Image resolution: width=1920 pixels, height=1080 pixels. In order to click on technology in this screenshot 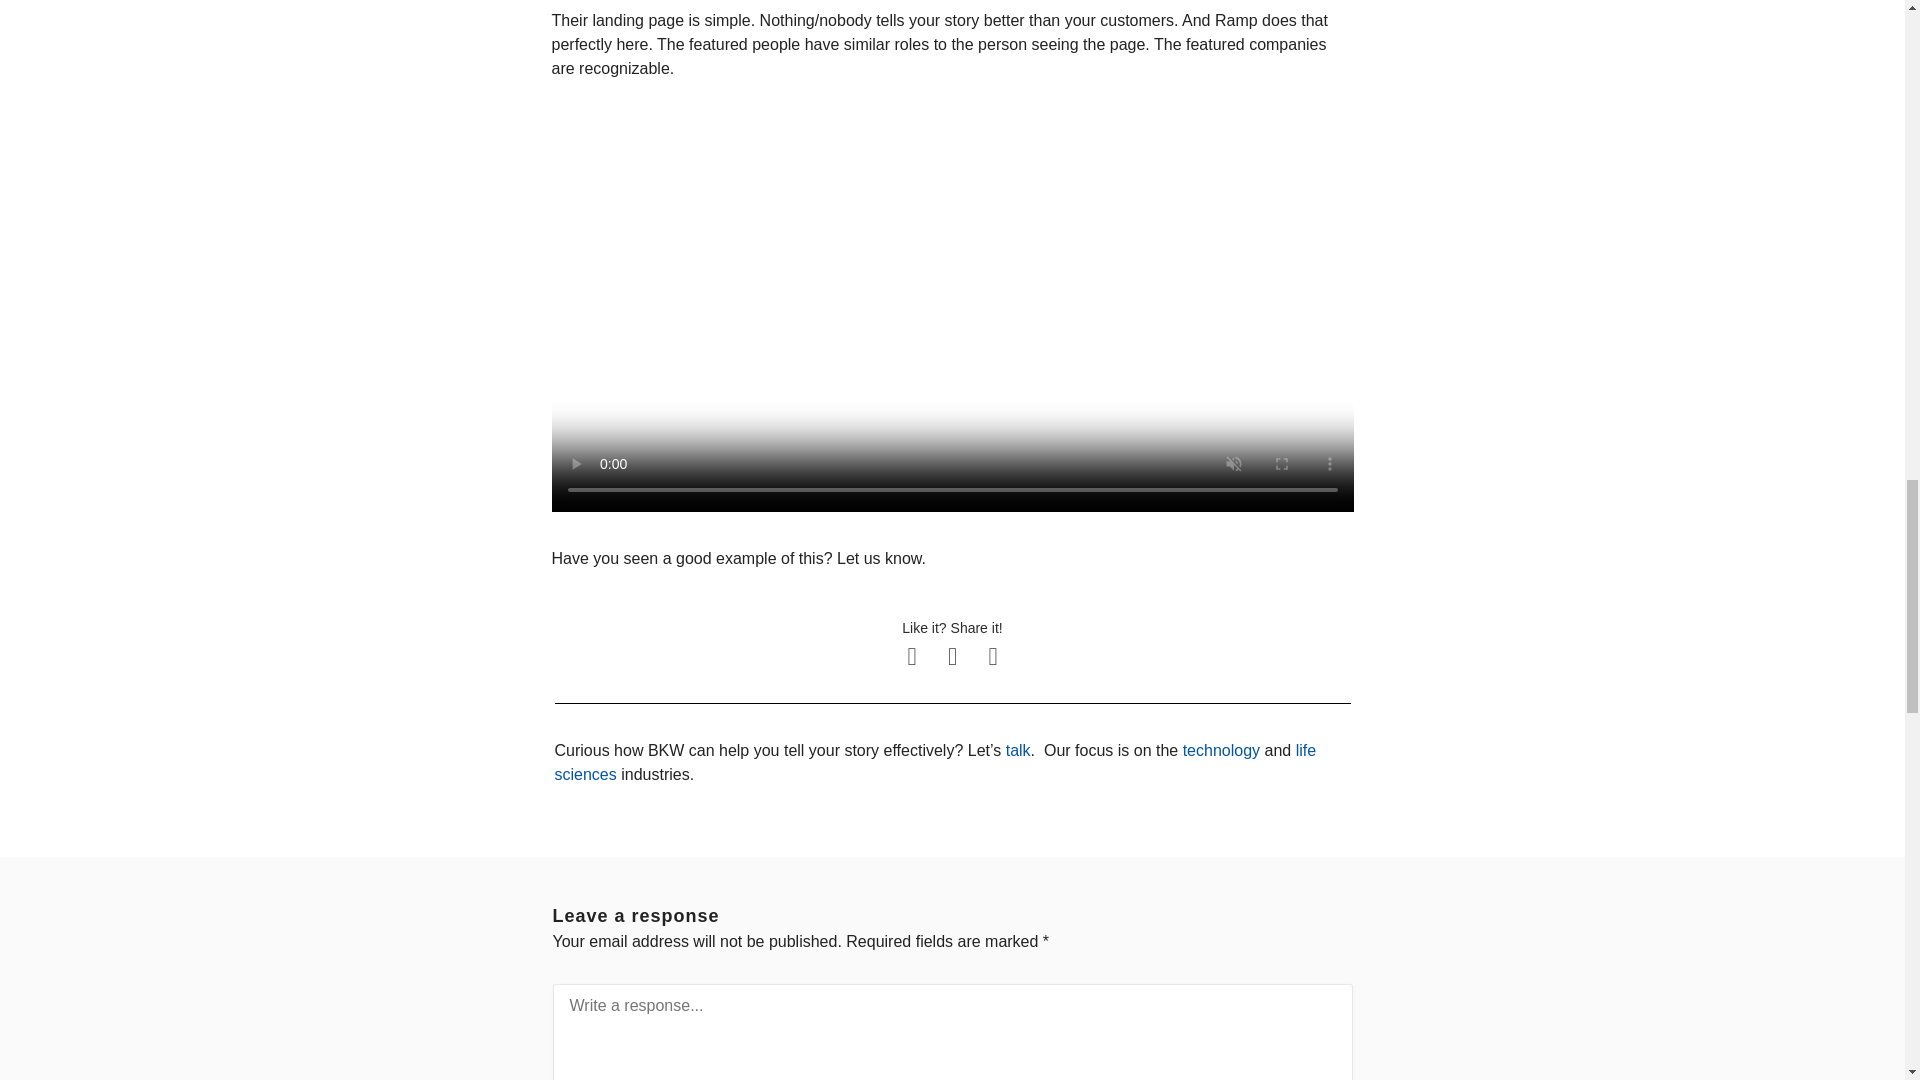, I will do `click(1220, 750)`.